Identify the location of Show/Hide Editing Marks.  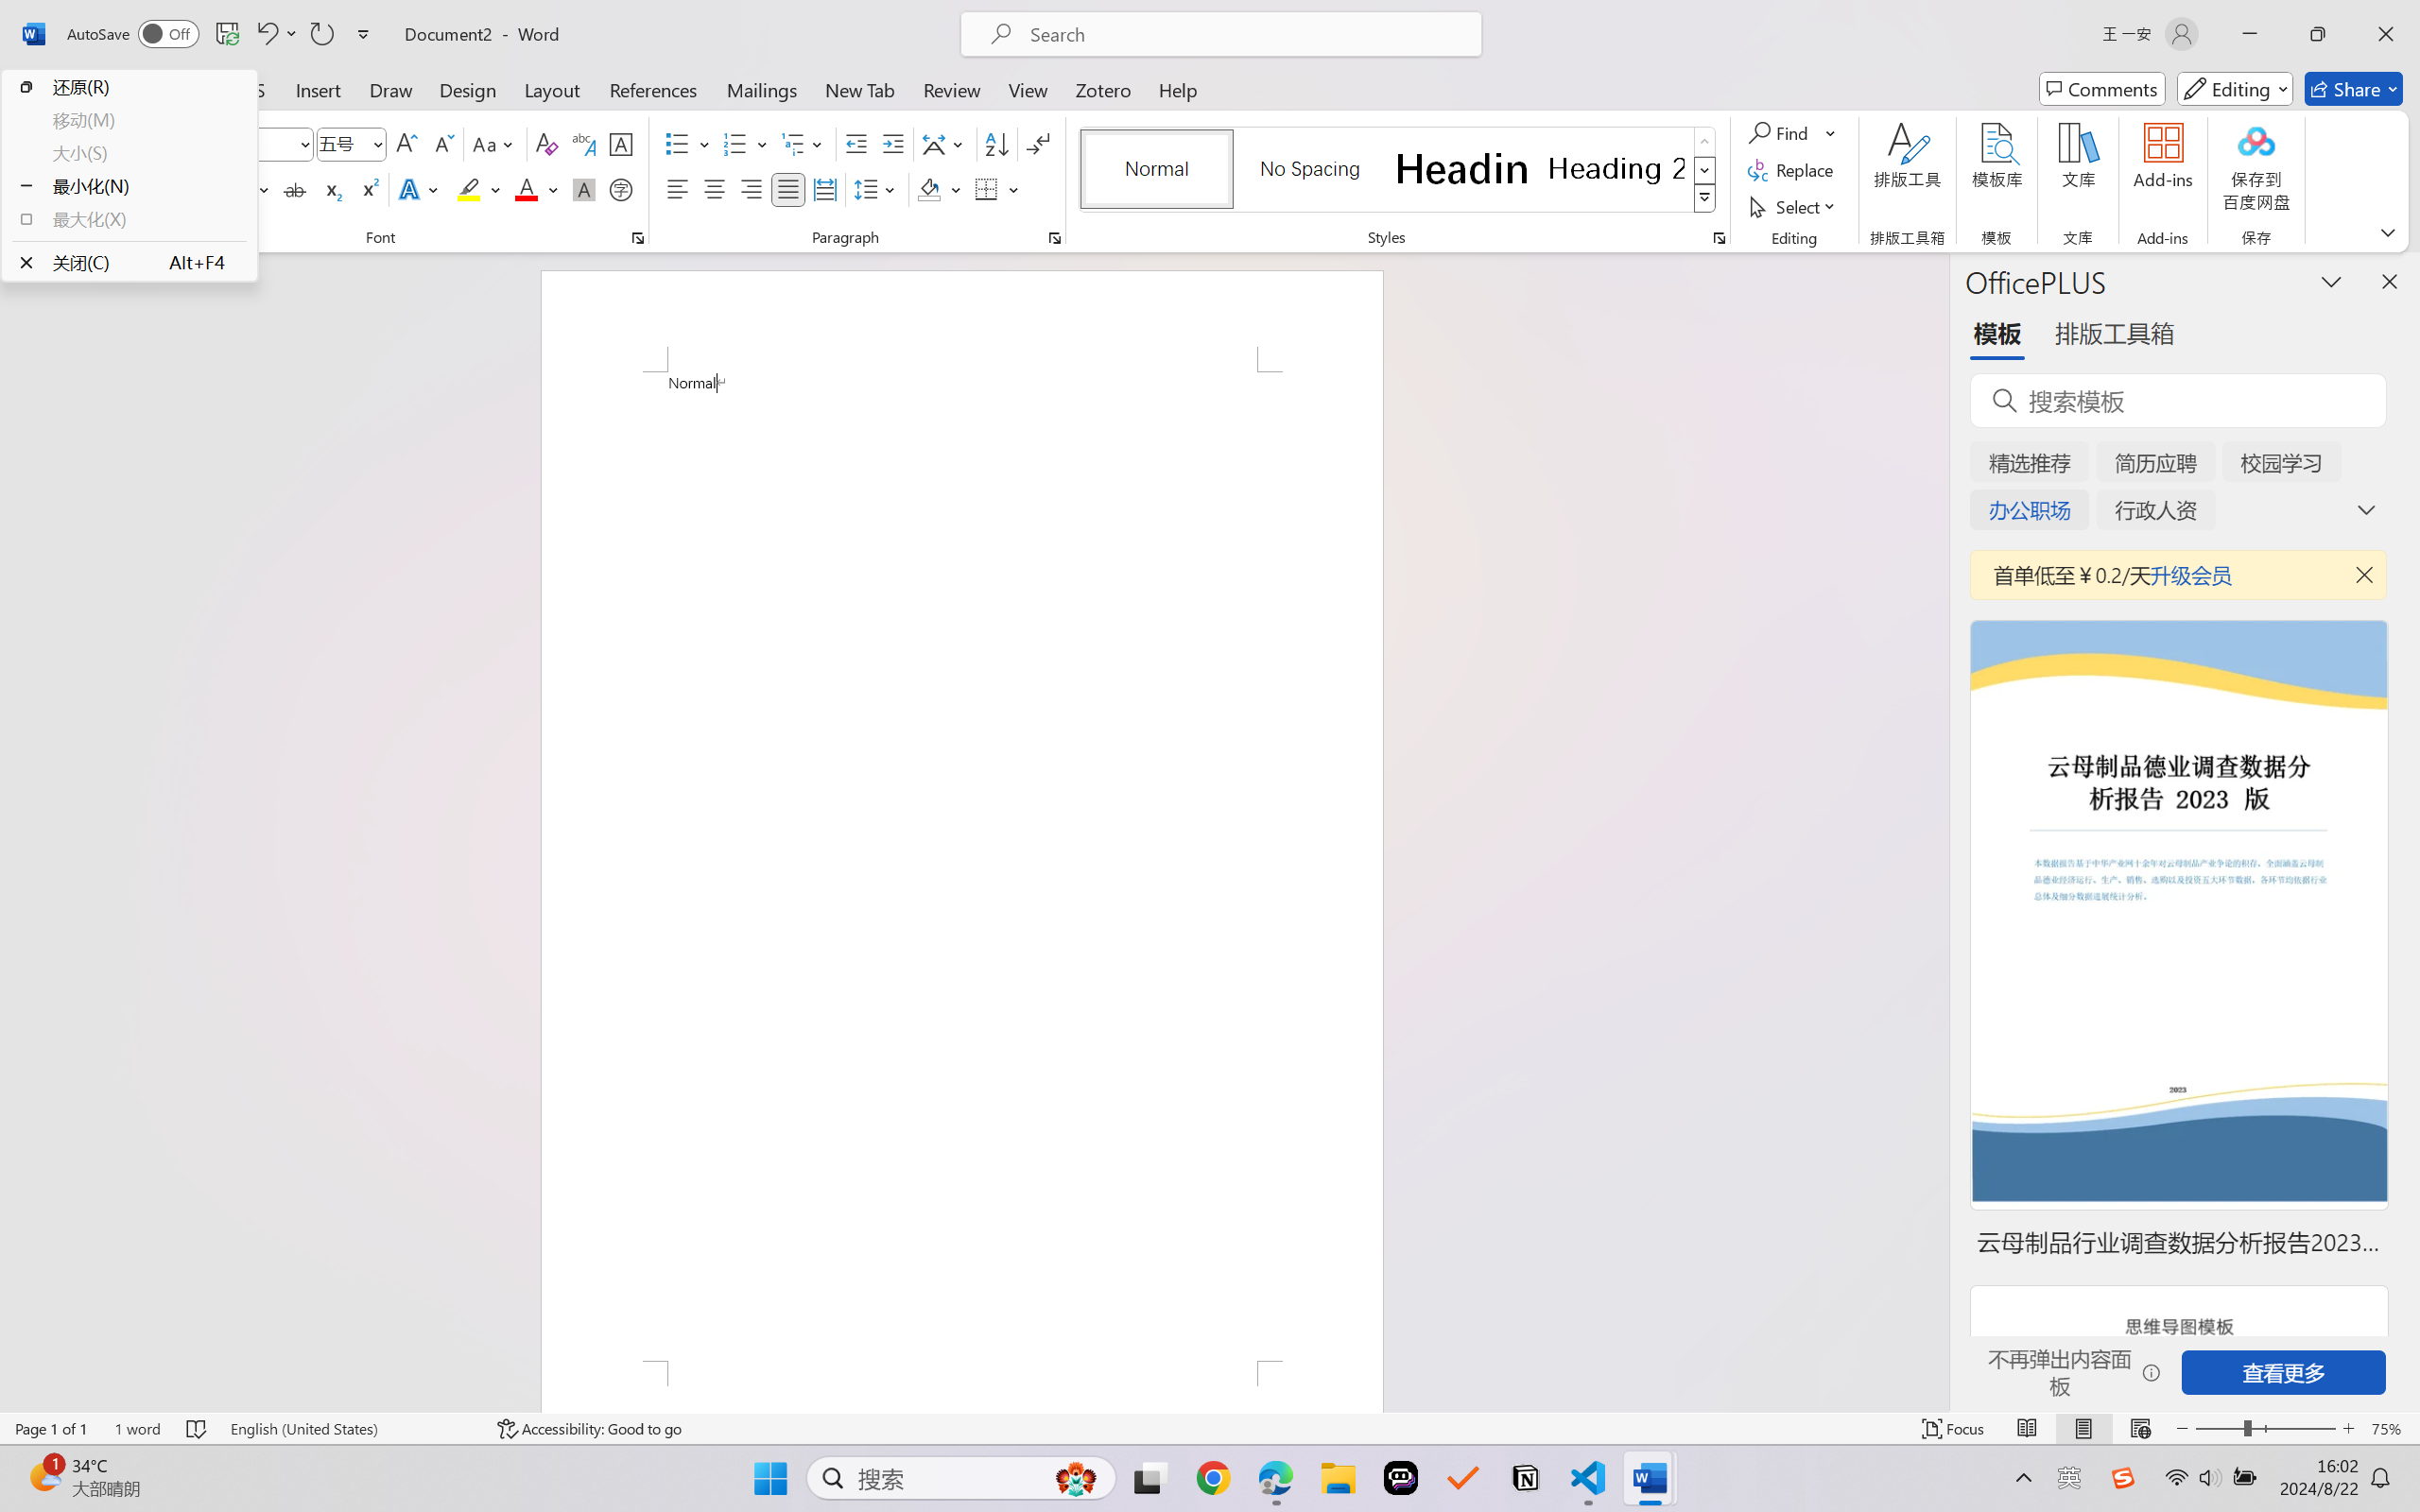
(1038, 144).